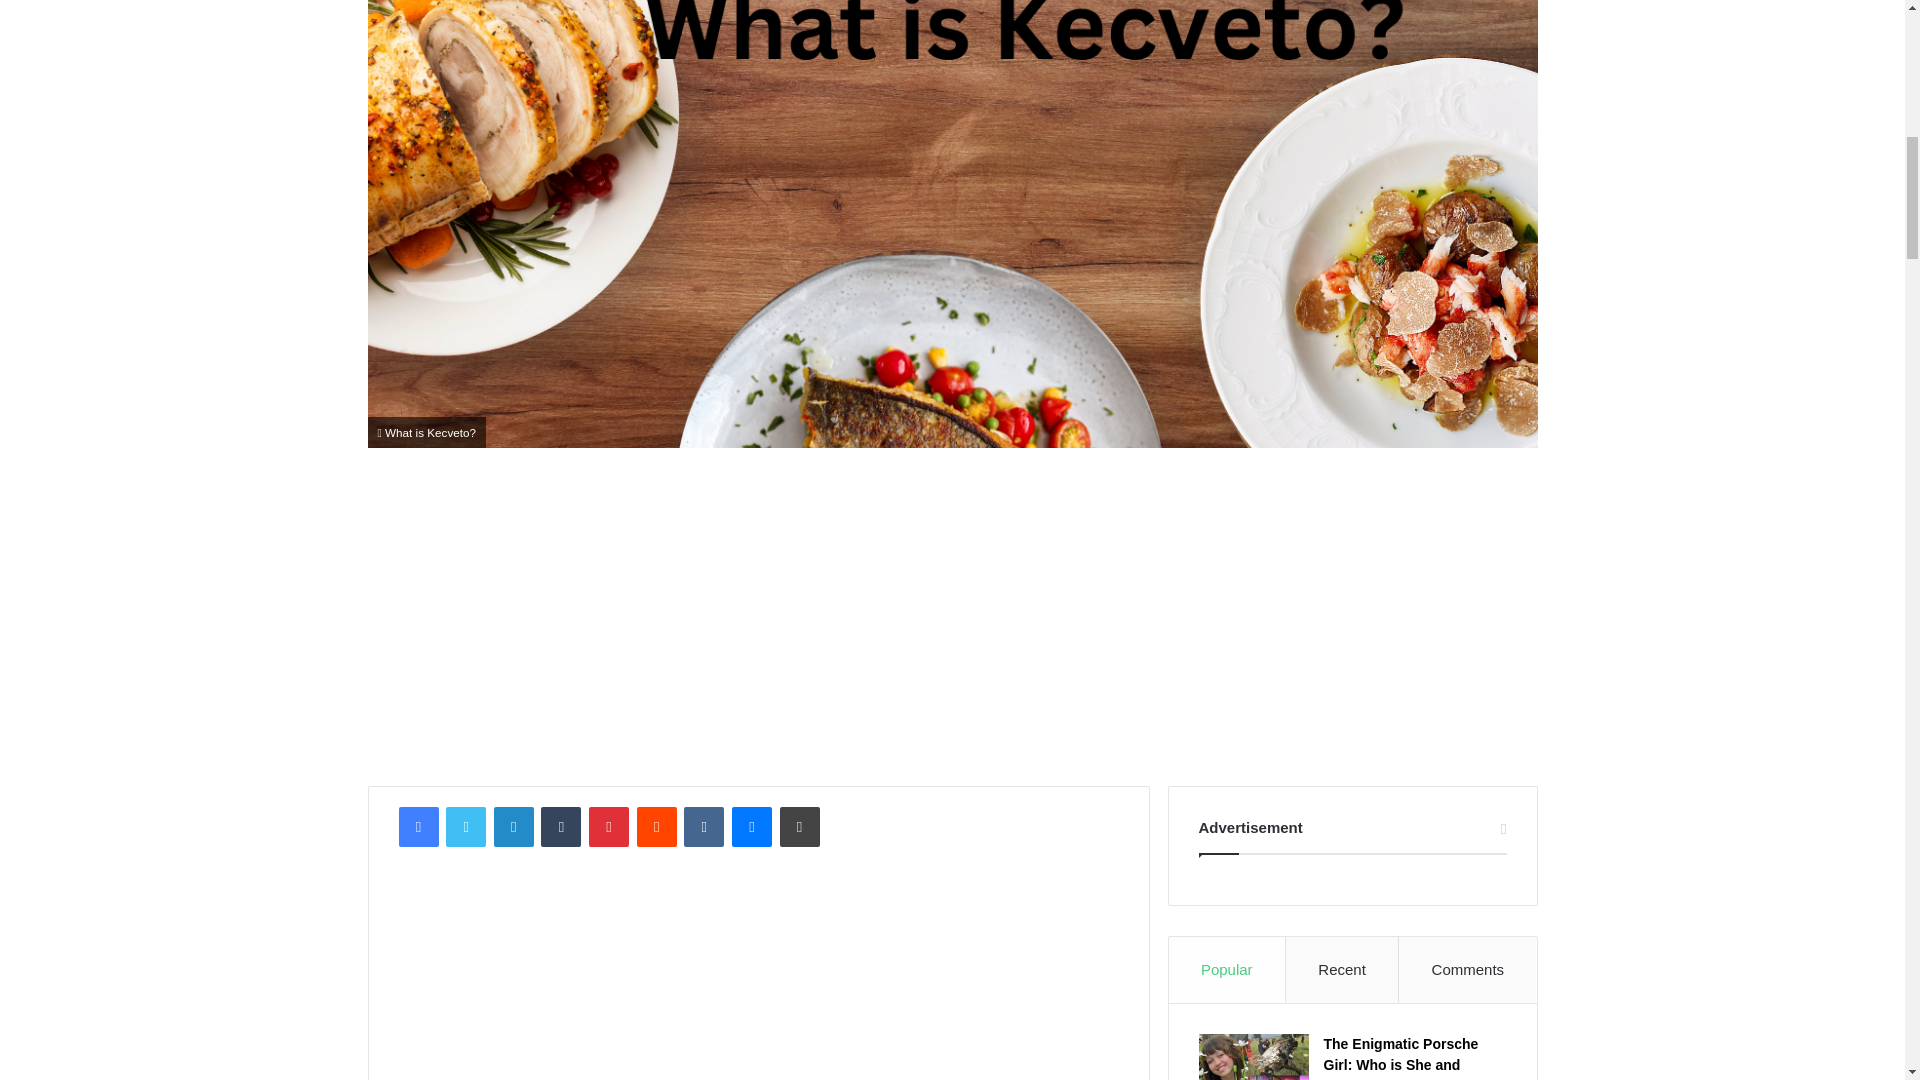 The height and width of the screenshot is (1080, 1920). Describe the element at coordinates (703, 826) in the screenshot. I see `VKontakte` at that location.